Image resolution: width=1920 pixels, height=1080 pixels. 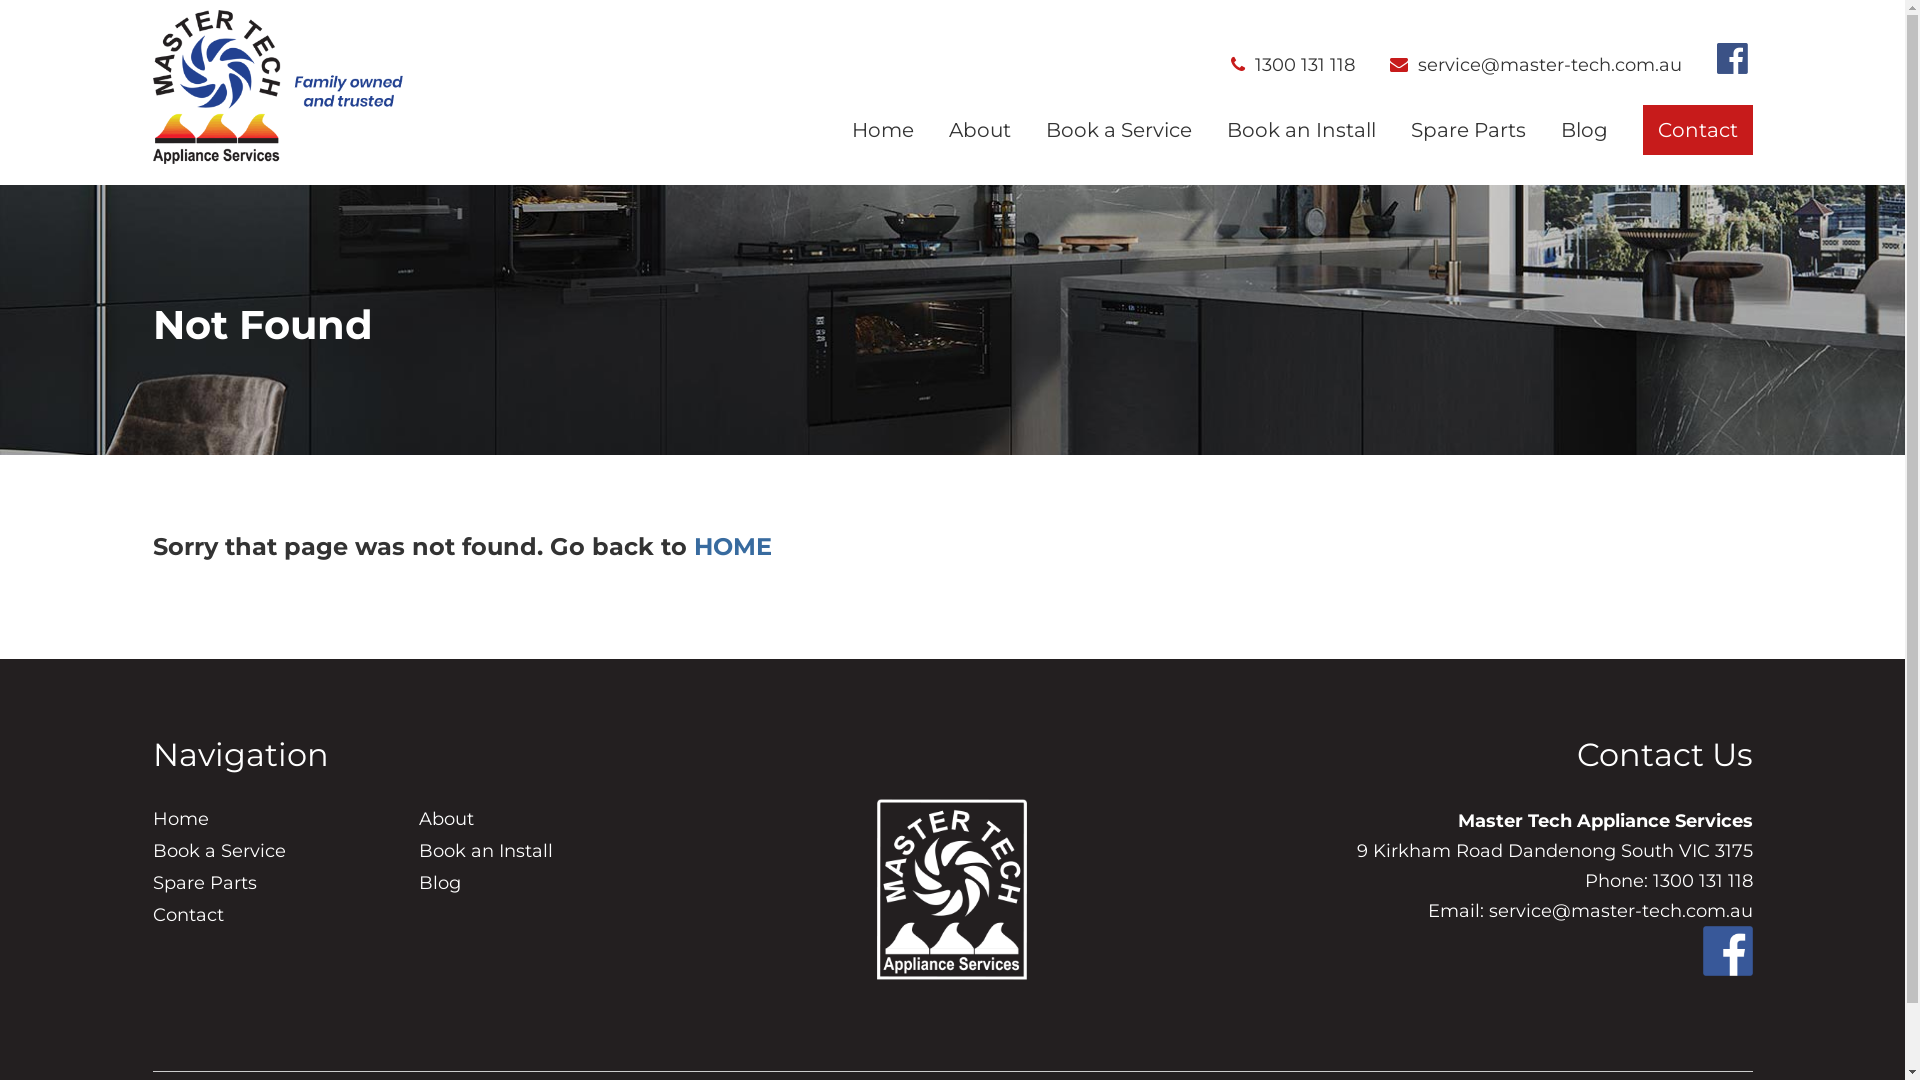 I want to click on Contact, so click(x=1697, y=132).